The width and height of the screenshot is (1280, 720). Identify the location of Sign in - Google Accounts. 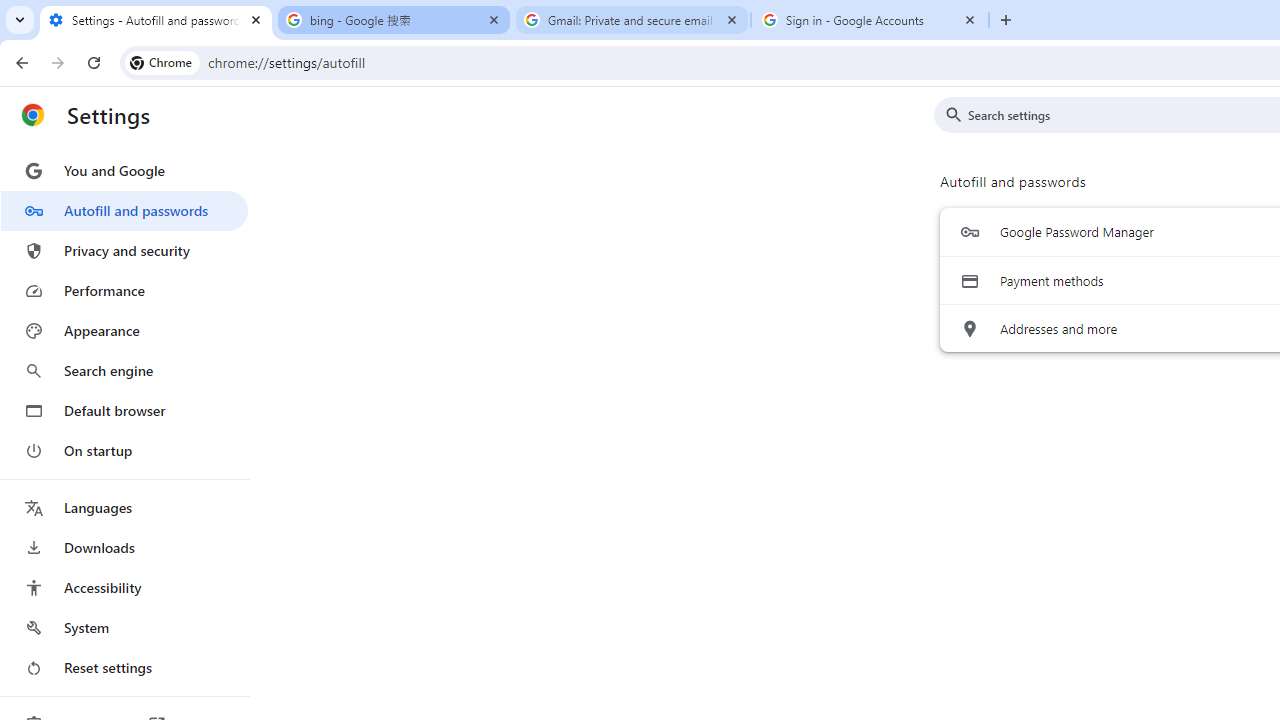
(870, 20).